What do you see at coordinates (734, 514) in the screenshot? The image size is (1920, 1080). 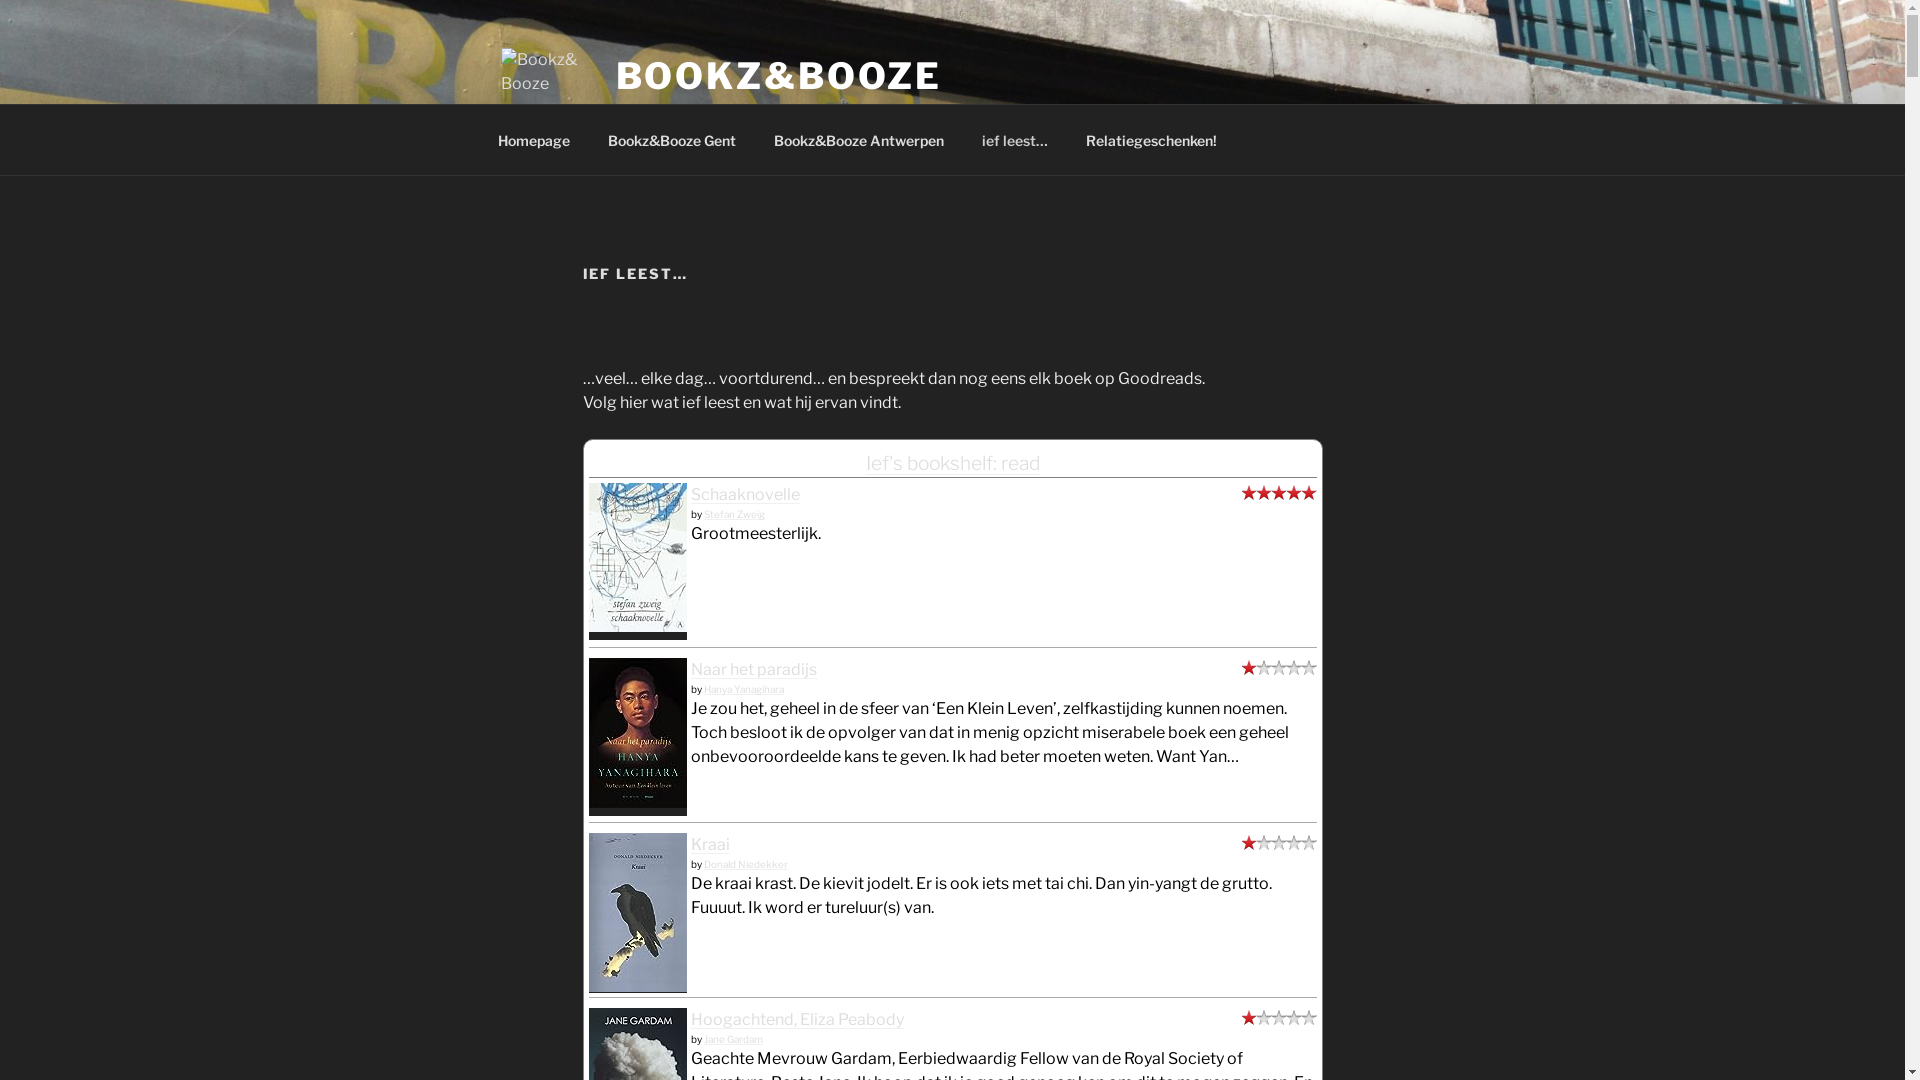 I see `Stefan Zweig` at bounding box center [734, 514].